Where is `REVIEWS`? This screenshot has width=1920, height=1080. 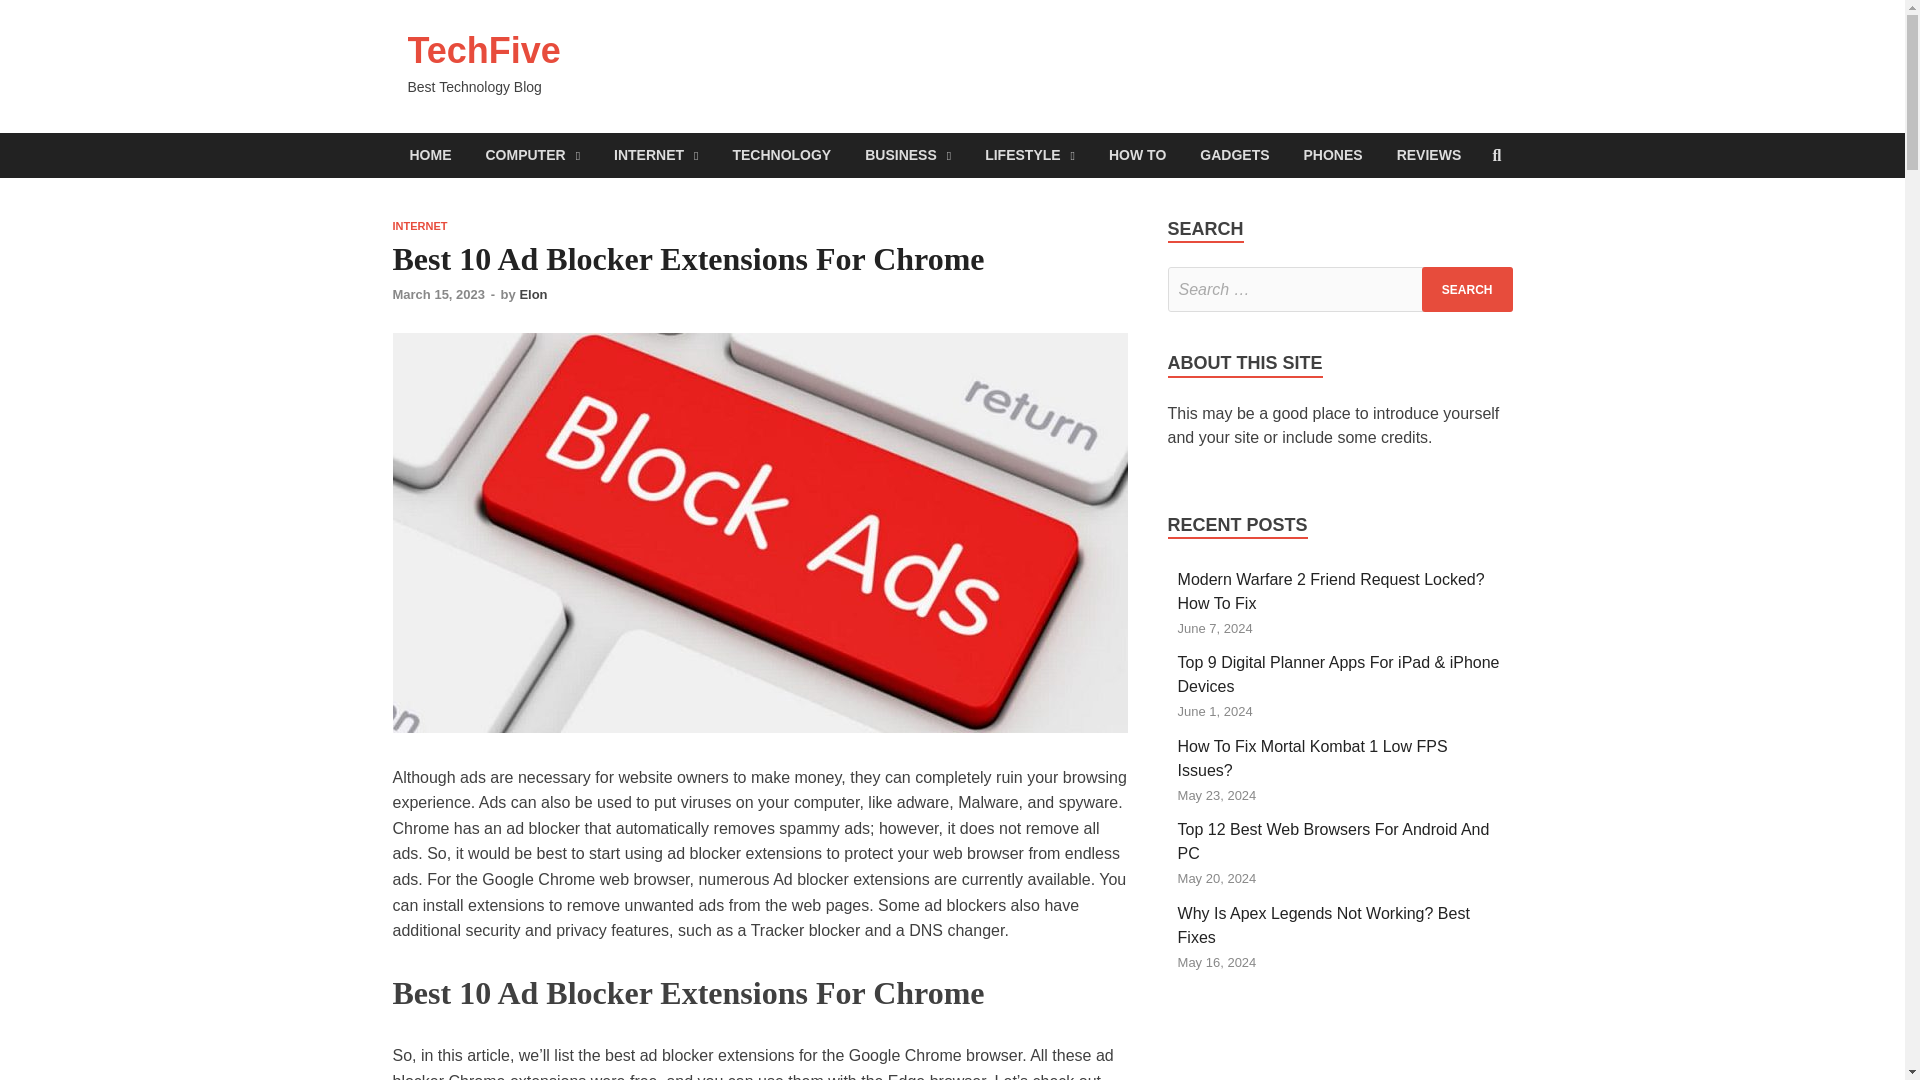
REVIEWS is located at coordinates (1429, 155).